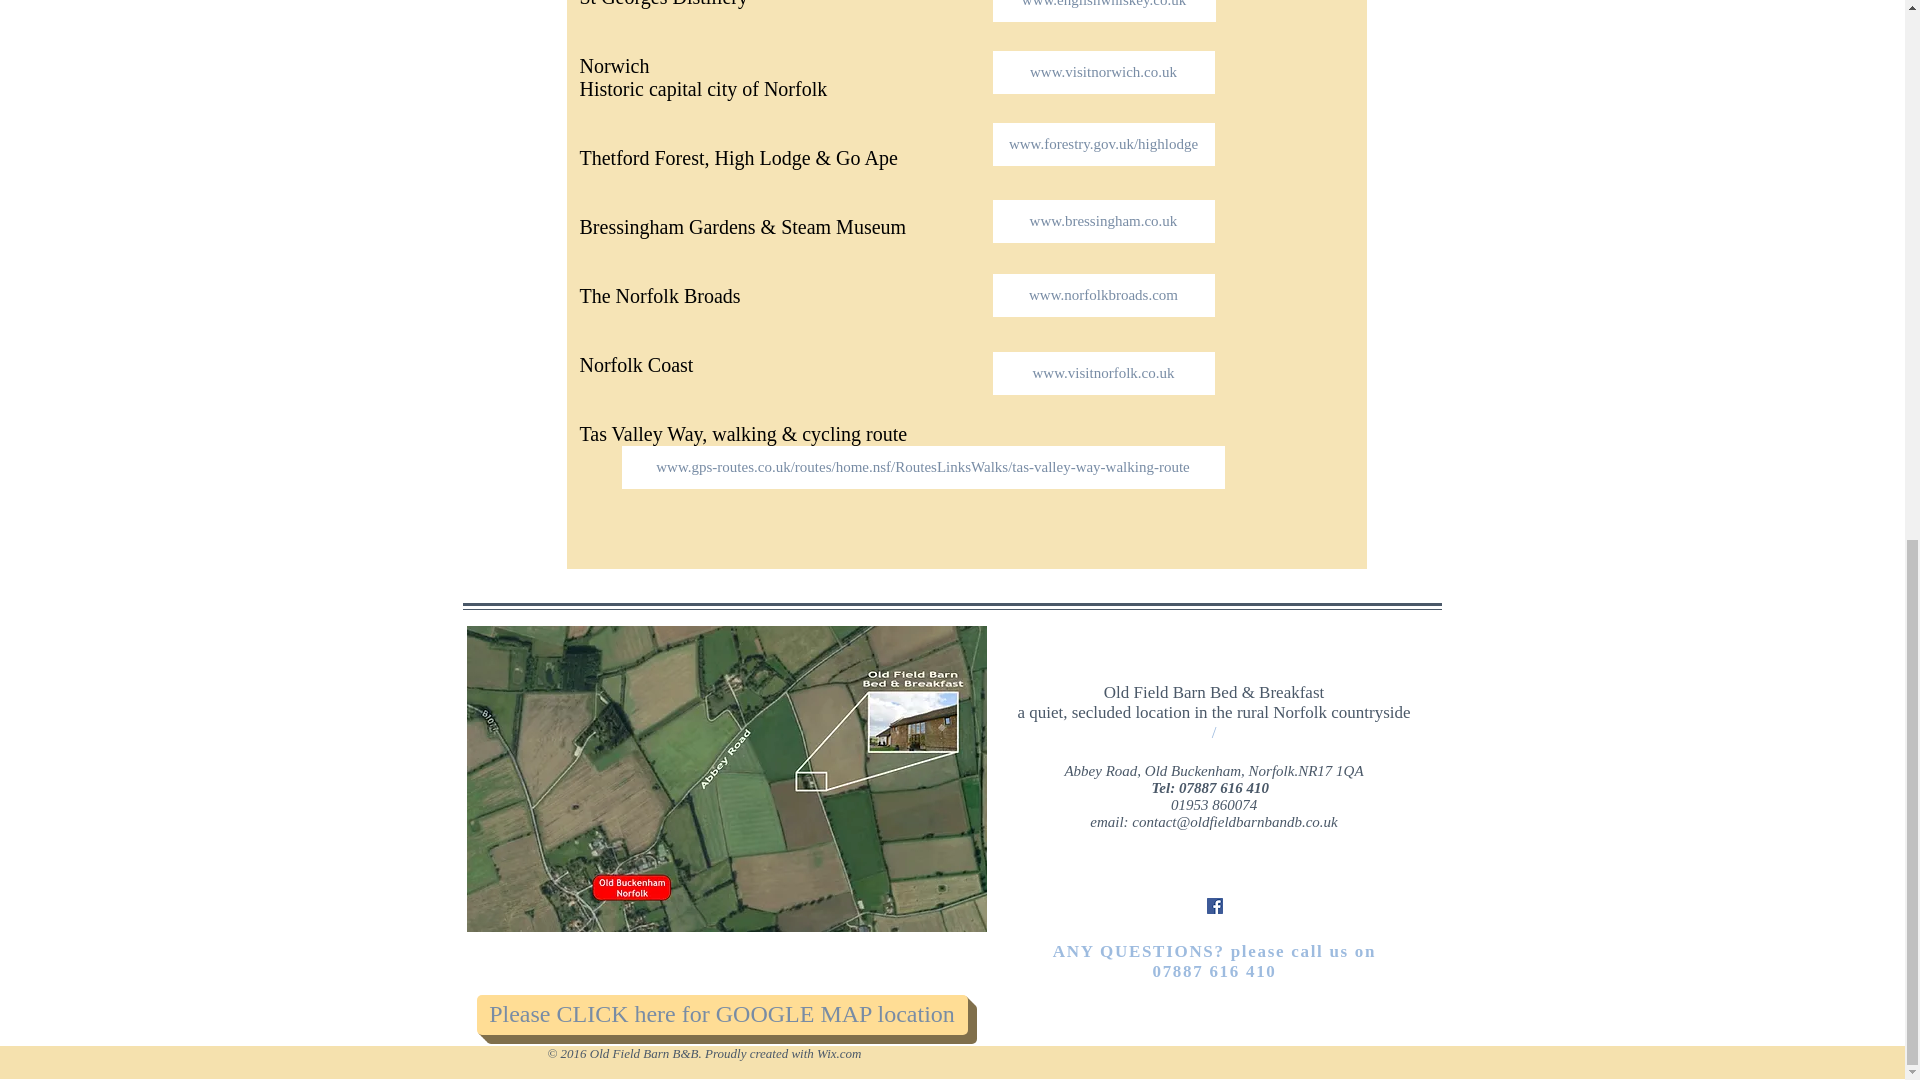 The width and height of the screenshot is (1920, 1080). I want to click on www.norfolkbroads.com, so click(1102, 296).